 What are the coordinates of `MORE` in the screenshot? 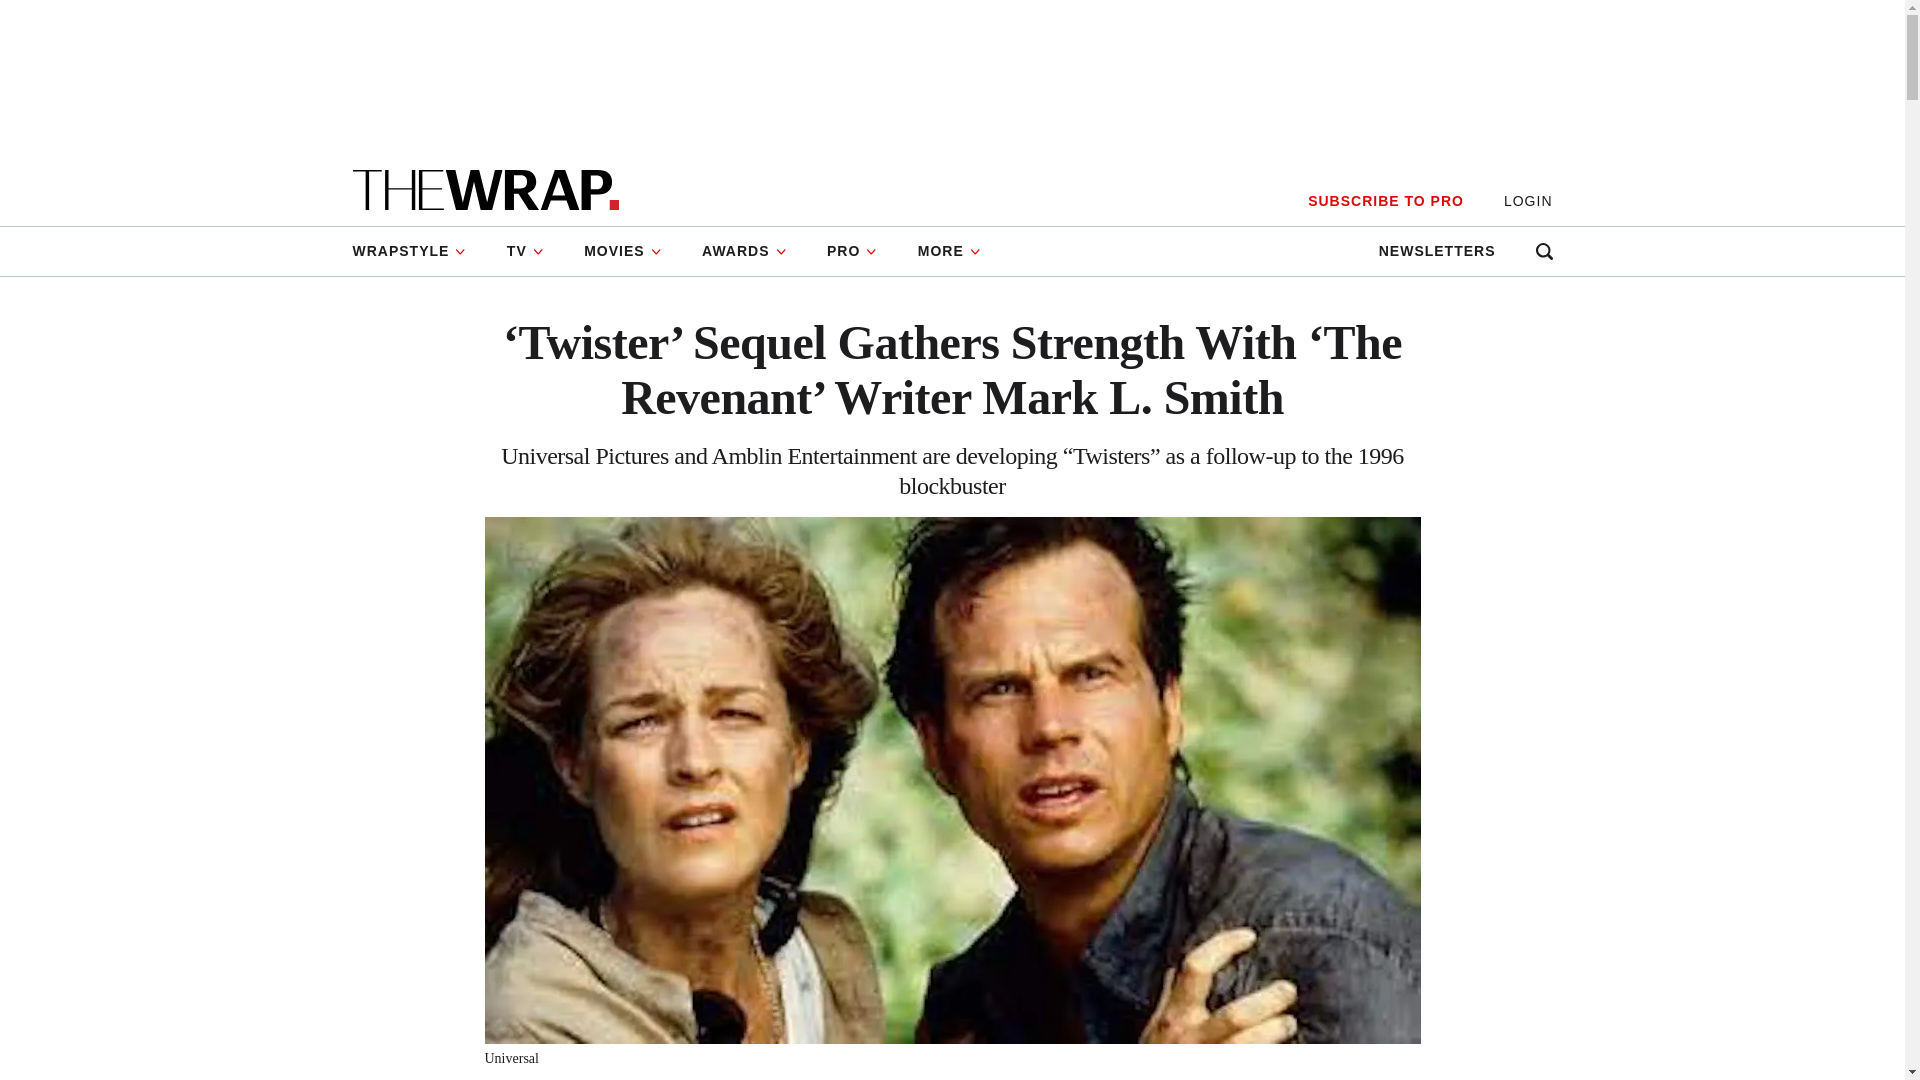 It's located at (949, 251).